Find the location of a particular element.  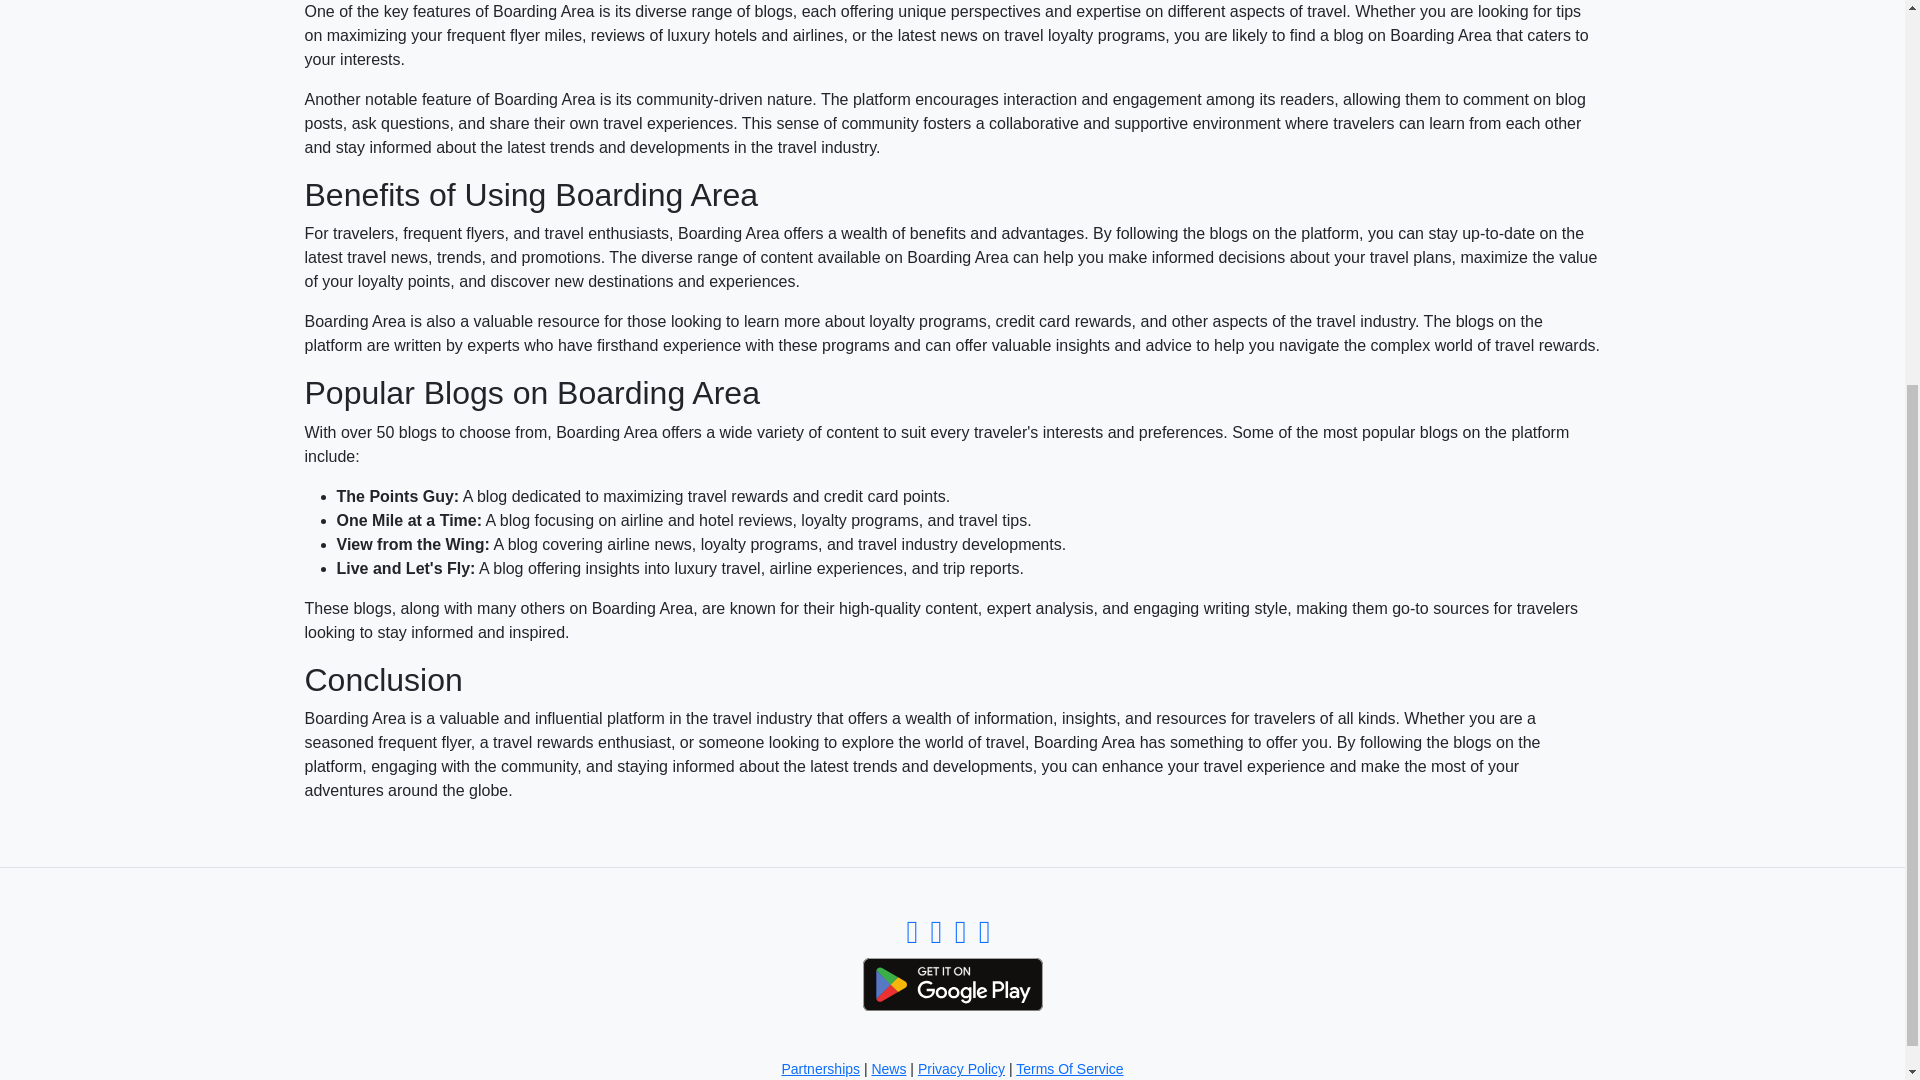

Terms Of Service is located at coordinates (1069, 1068).